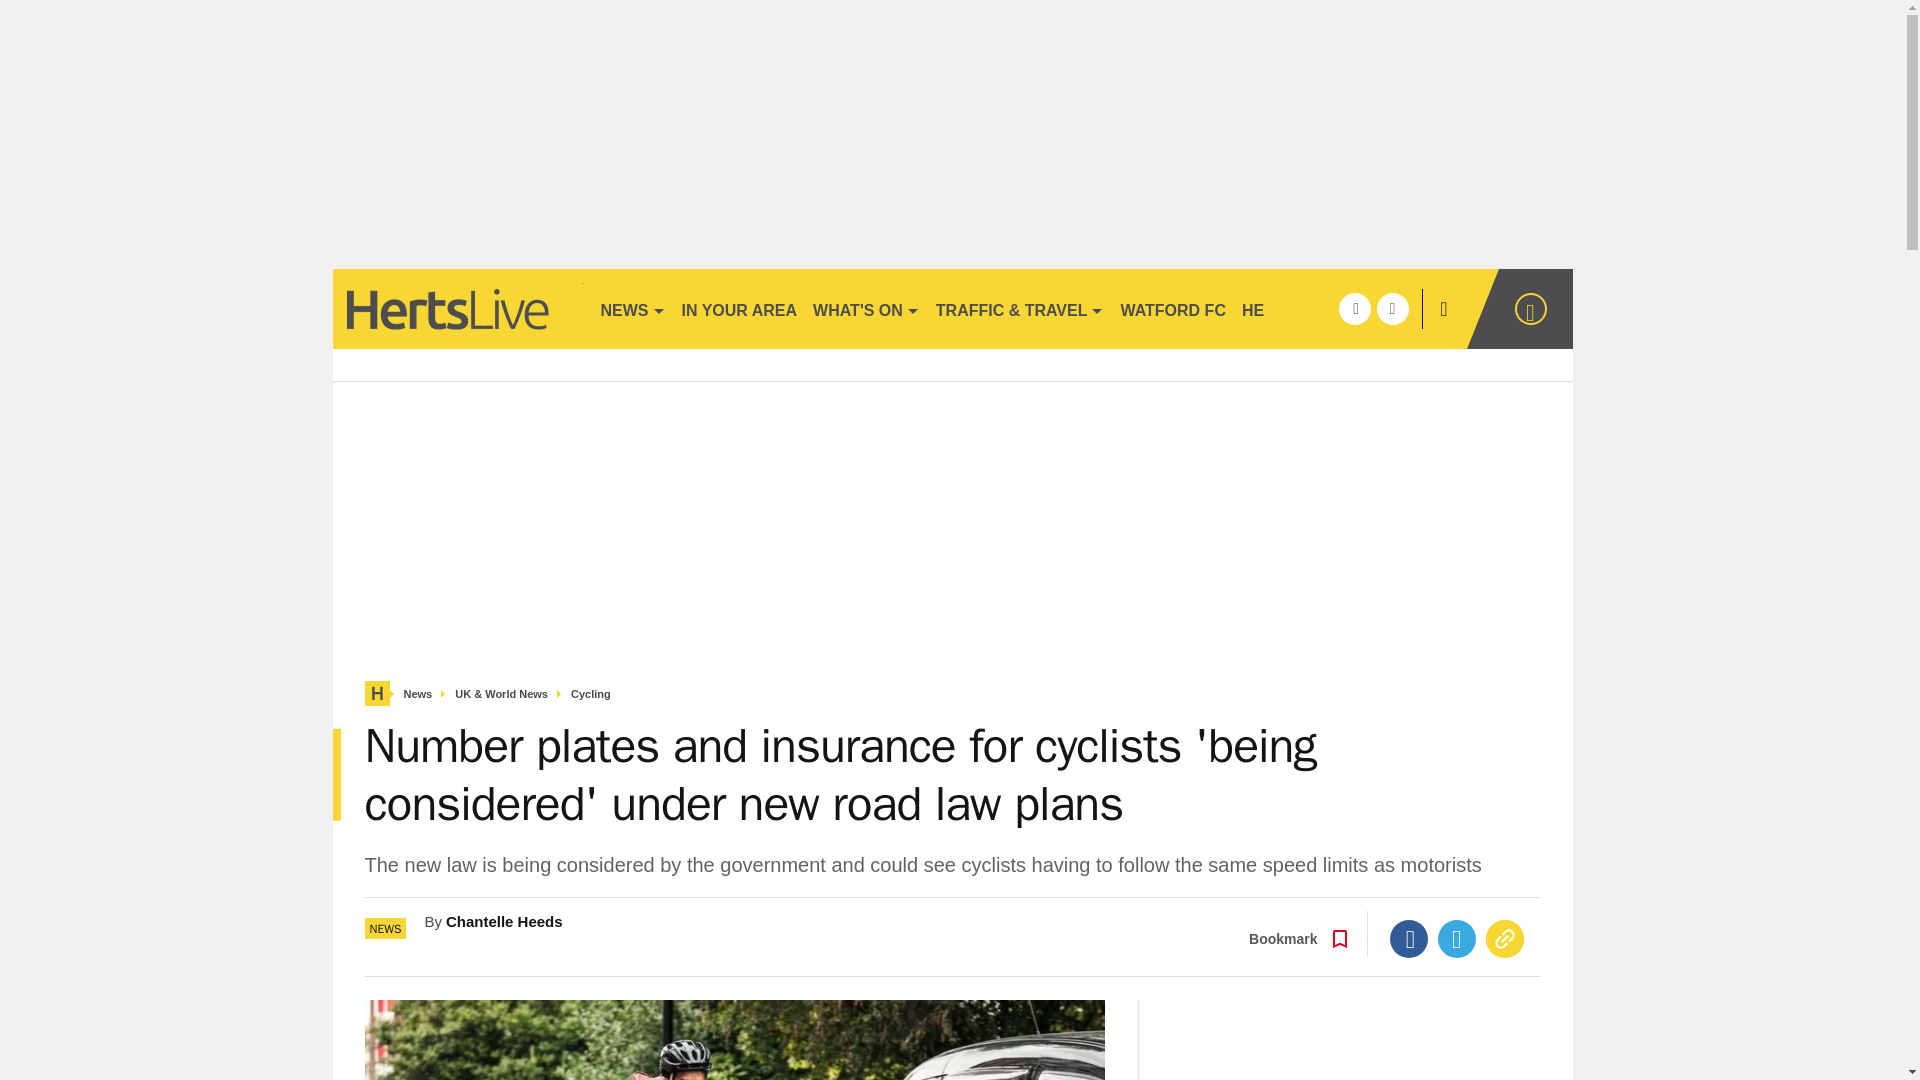  Describe the element at coordinates (632, 308) in the screenshot. I see `NEWS` at that location.